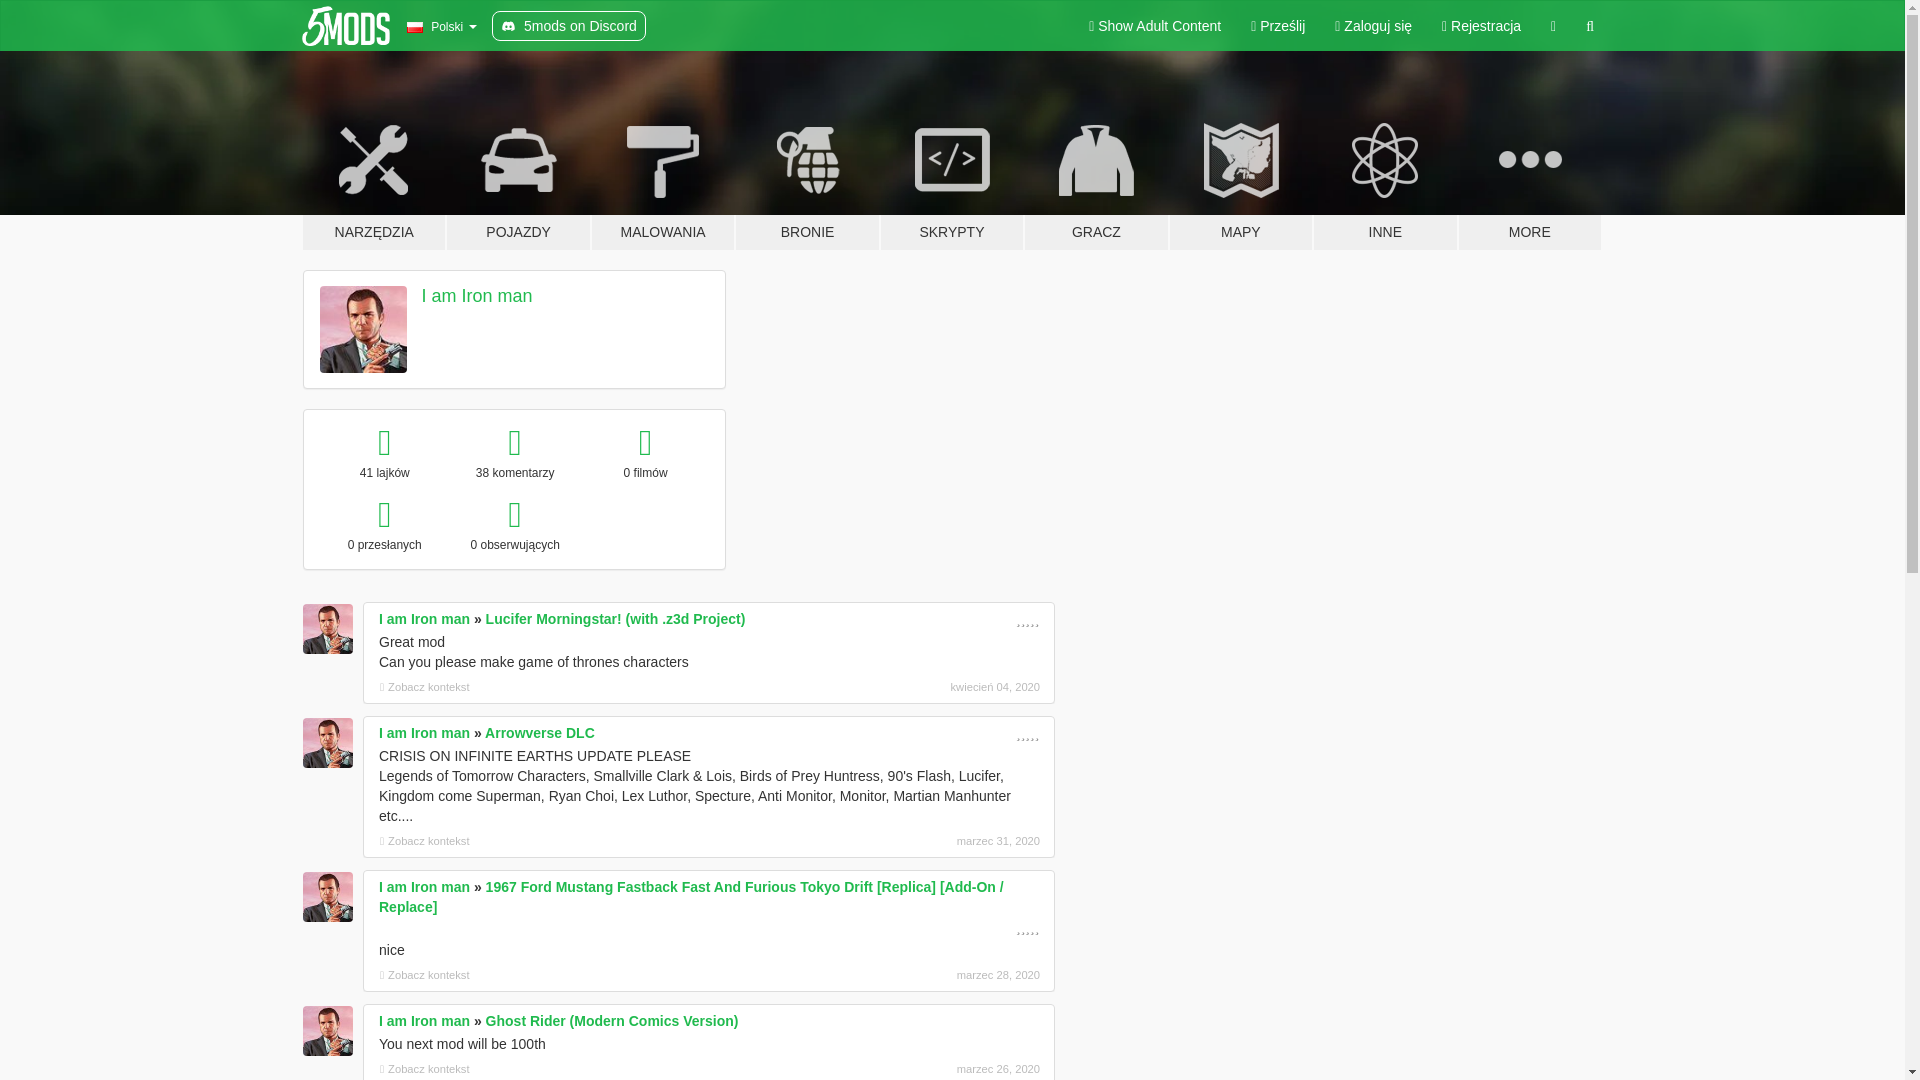  Describe the element at coordinates (1154, 26) in the screenshot. I see `Light mode` at that location.